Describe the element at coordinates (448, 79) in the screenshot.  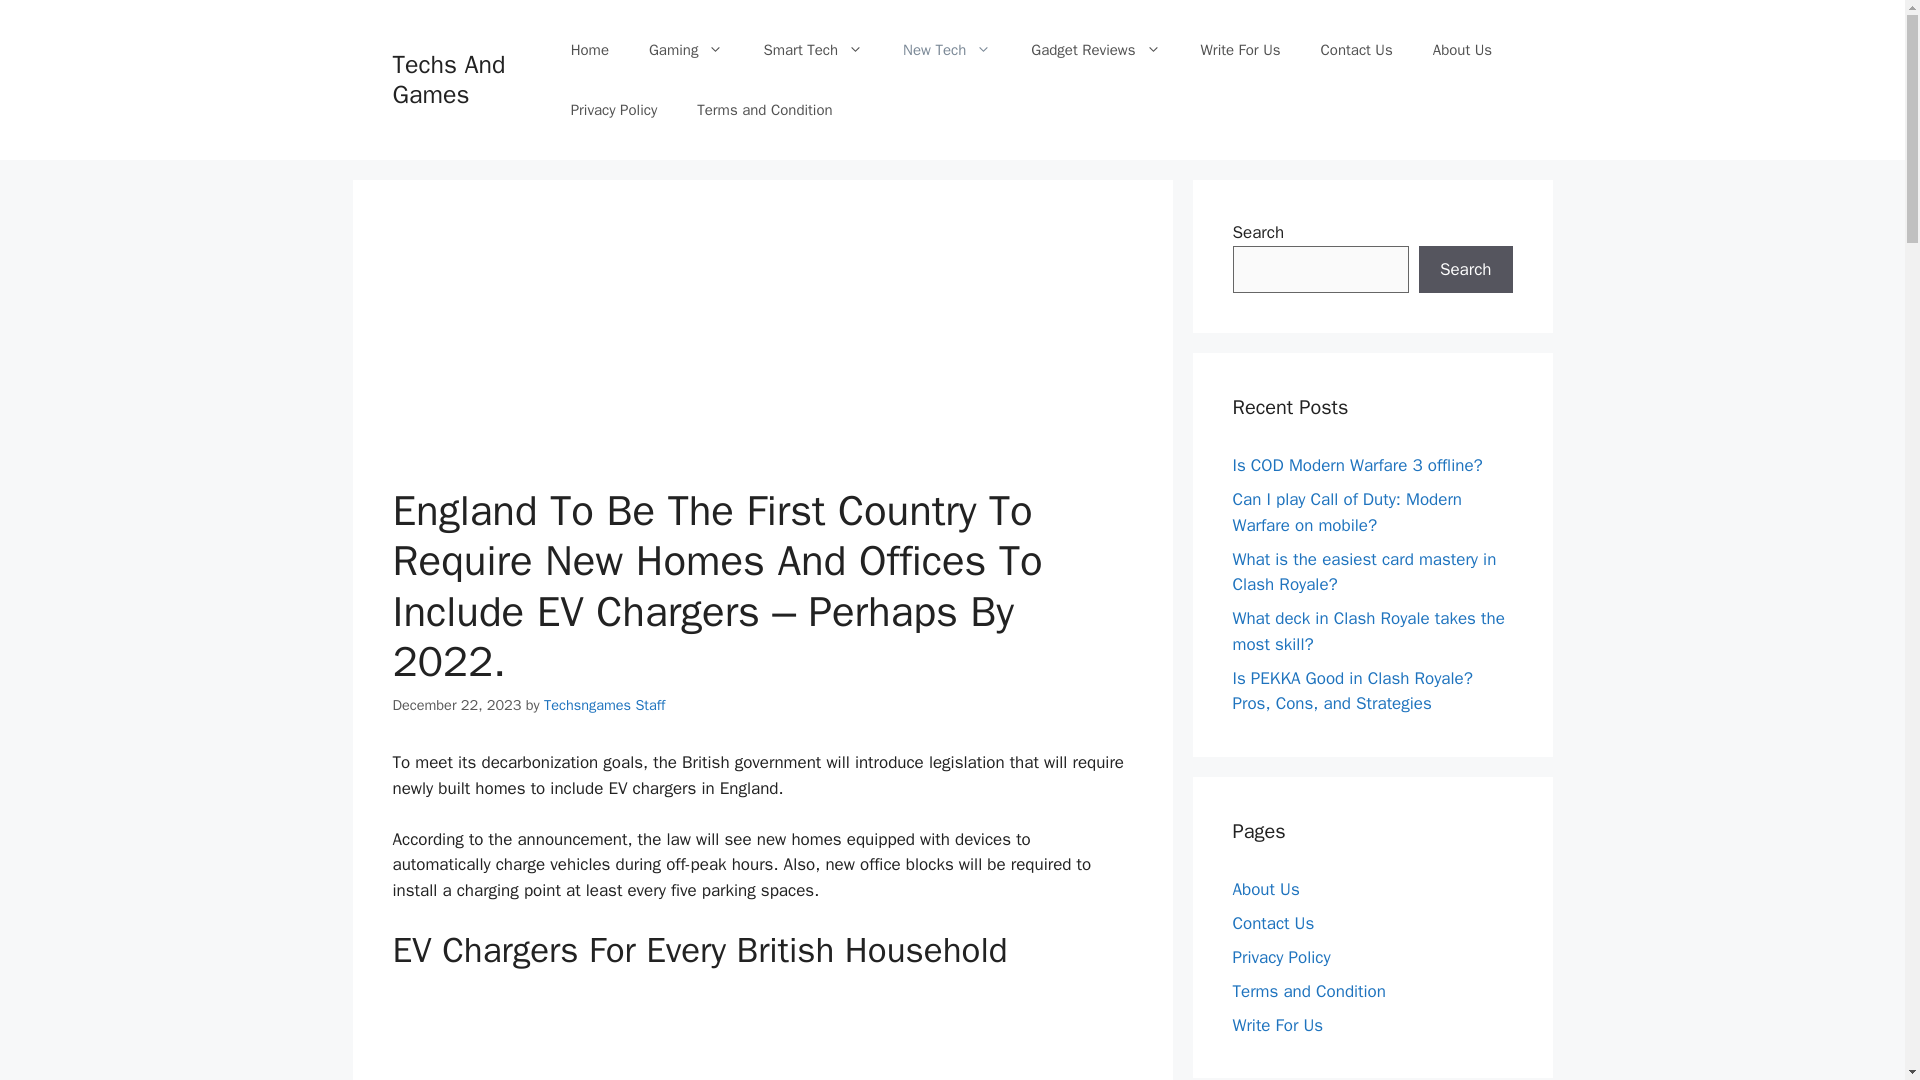
I see `Techs And Games` at that location.